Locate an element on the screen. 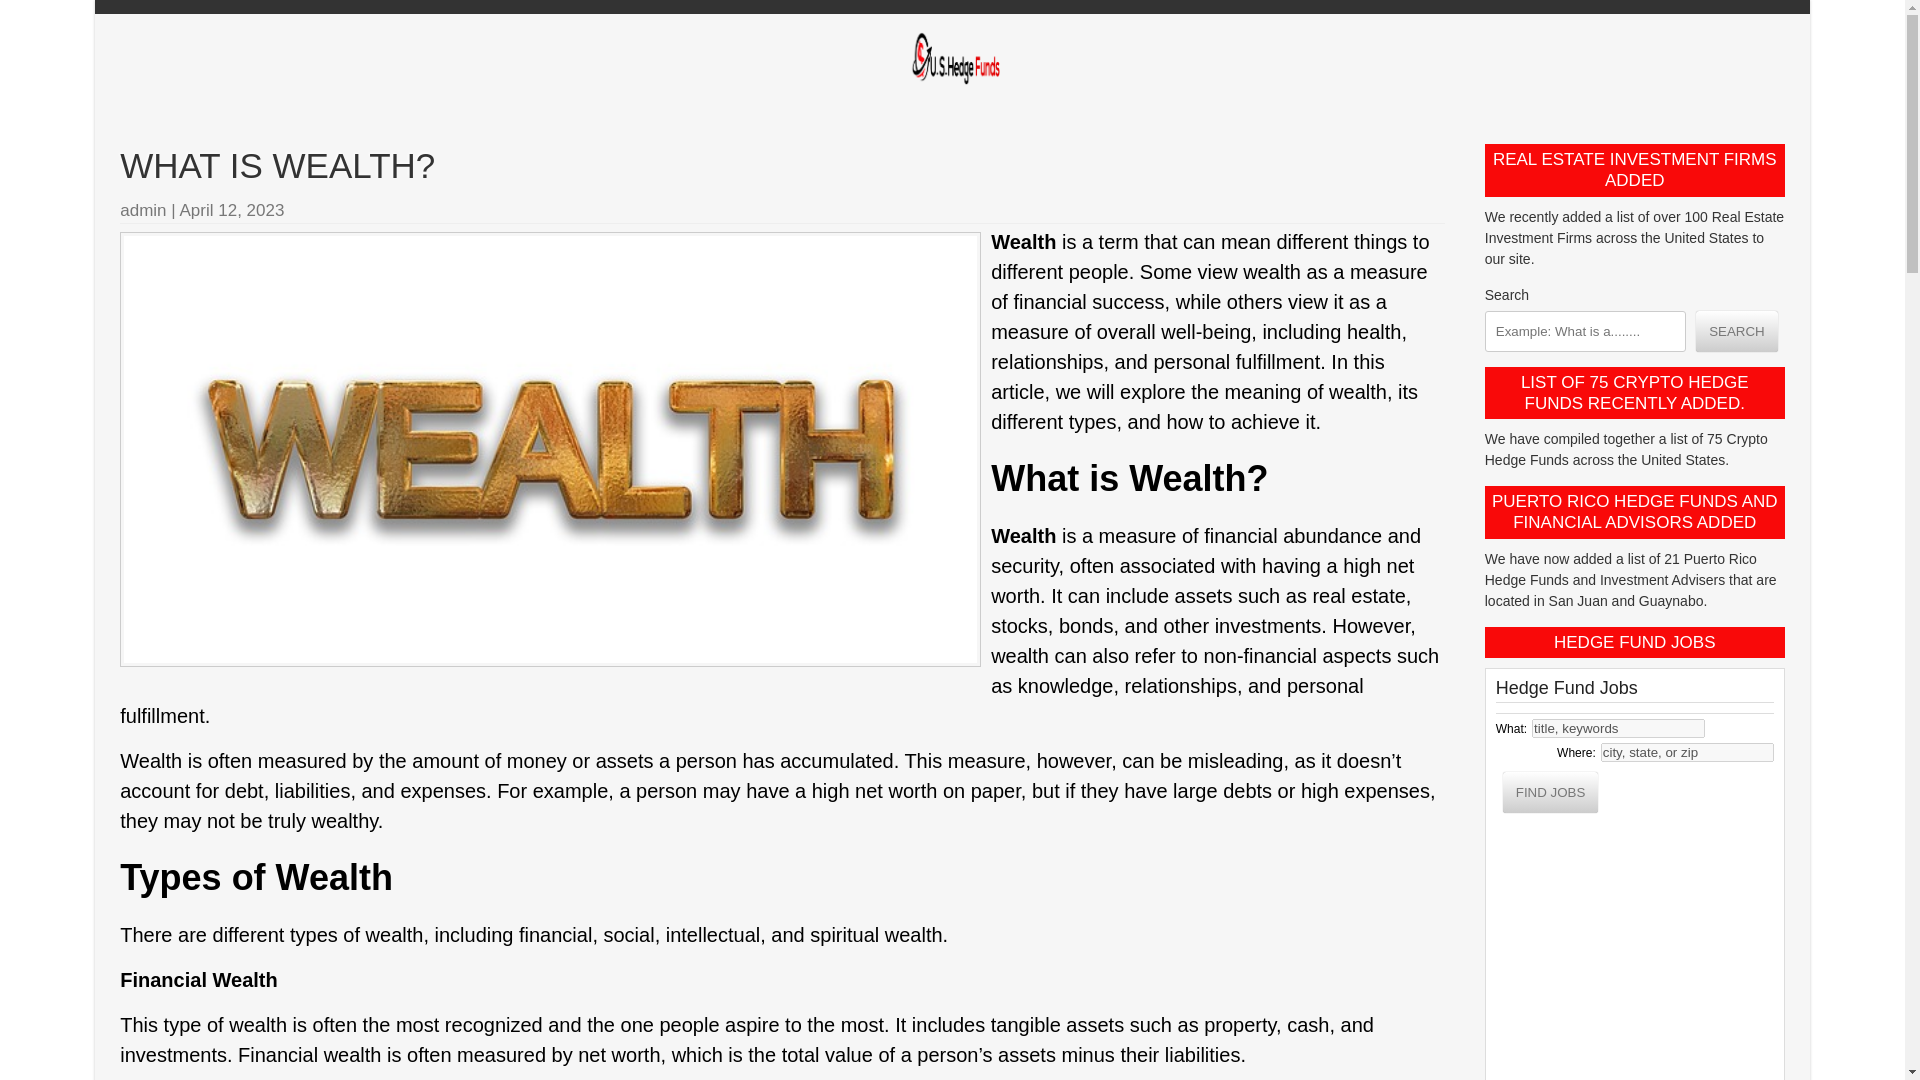 The image size is (1920, 1080). city, state, or zip is located at coordinates (1688, 752).